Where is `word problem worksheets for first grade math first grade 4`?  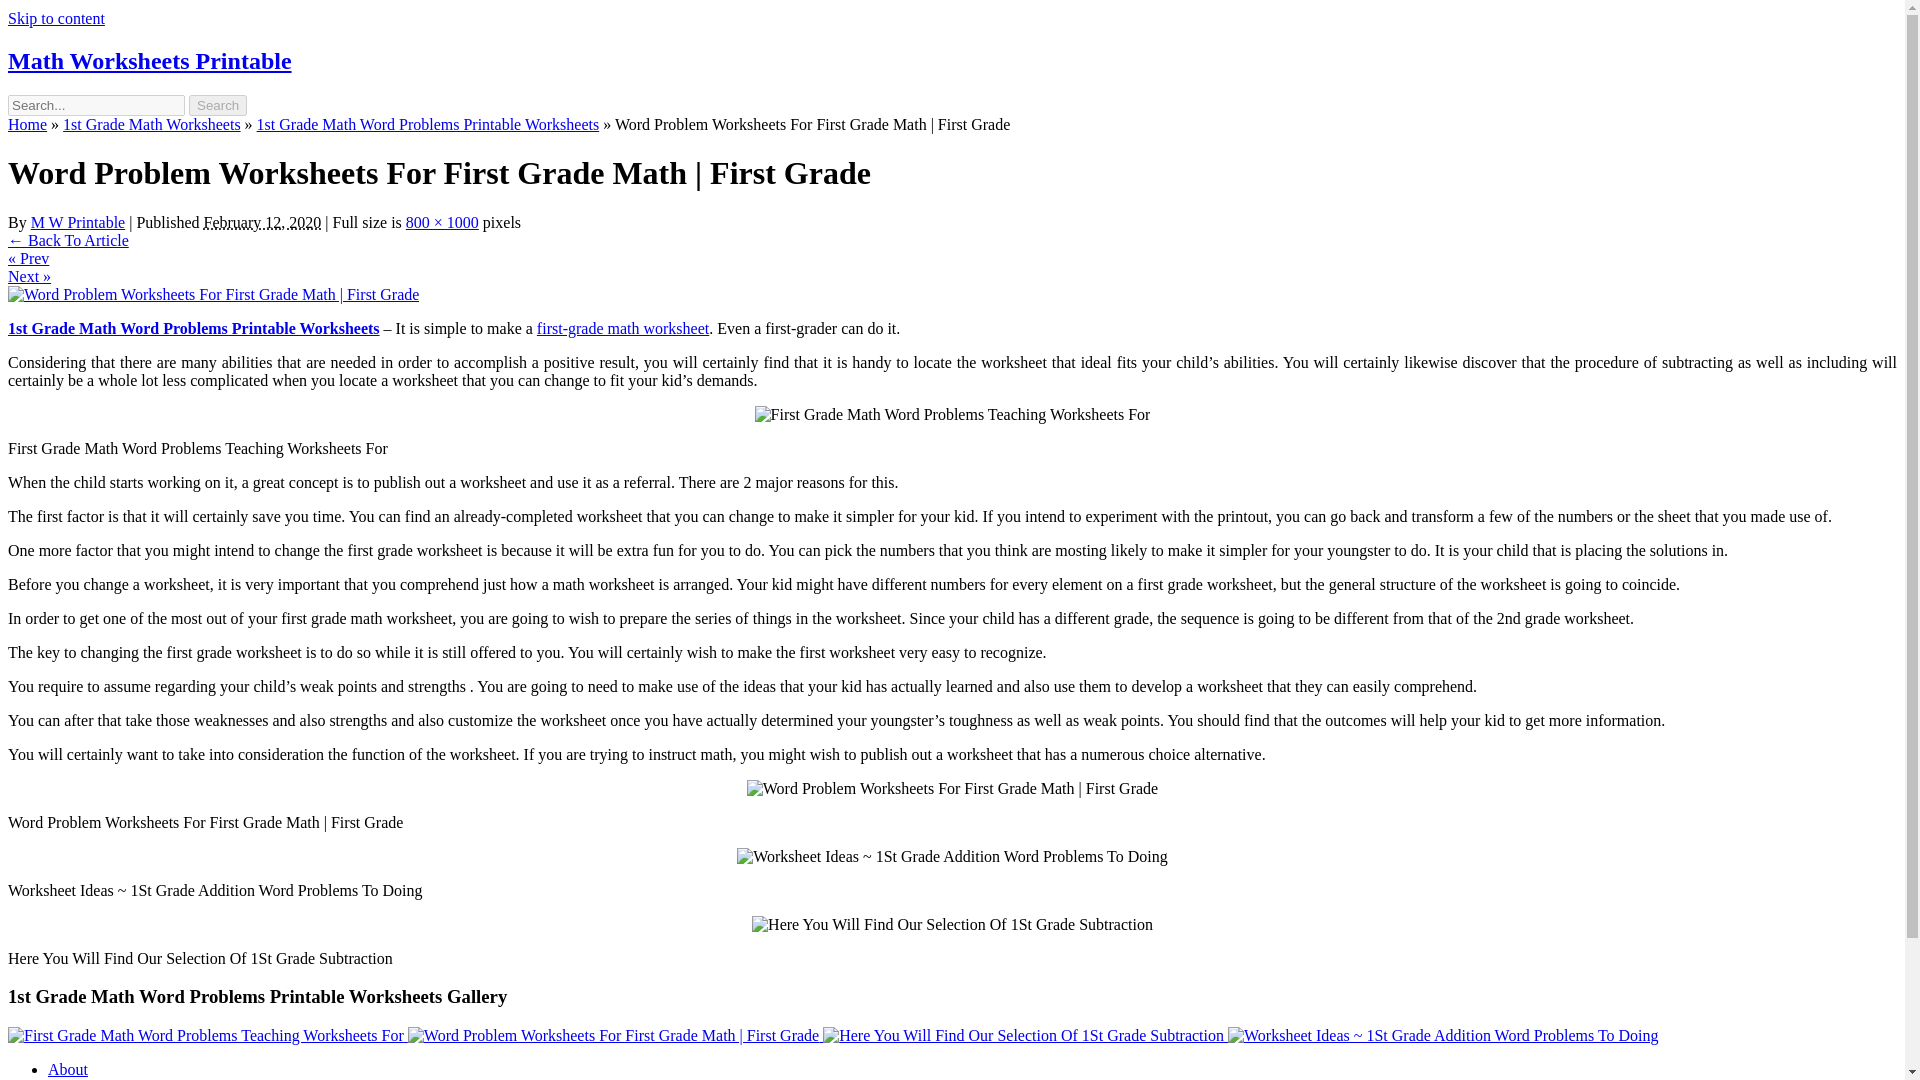
word problem worksheets for first grade math first grade 4 is located at coordinates (952, 788).